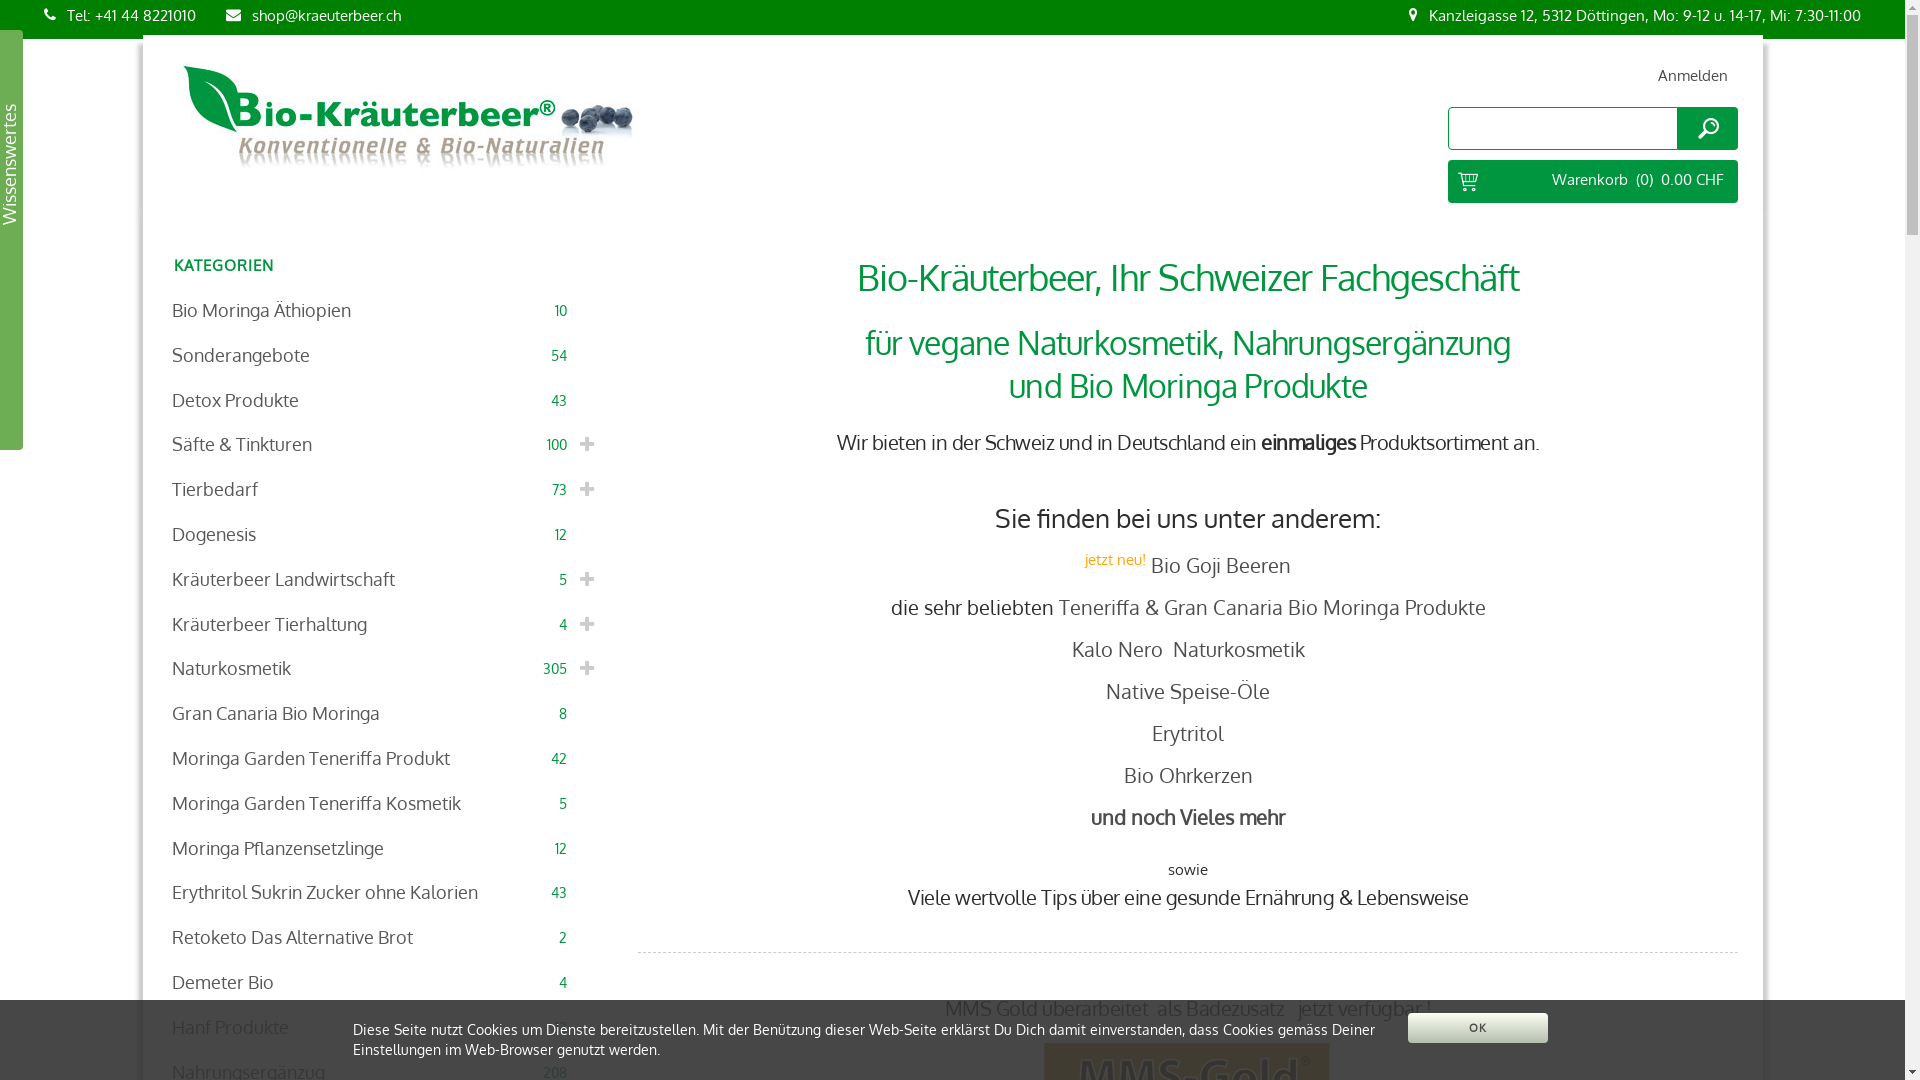 This screenshot has width=1920, height=1080. What do you see at coordinates (387, 714) in the screenshot?
I see `Gran Canaria Bio Moringa
8` at bounding box center [387, 714].